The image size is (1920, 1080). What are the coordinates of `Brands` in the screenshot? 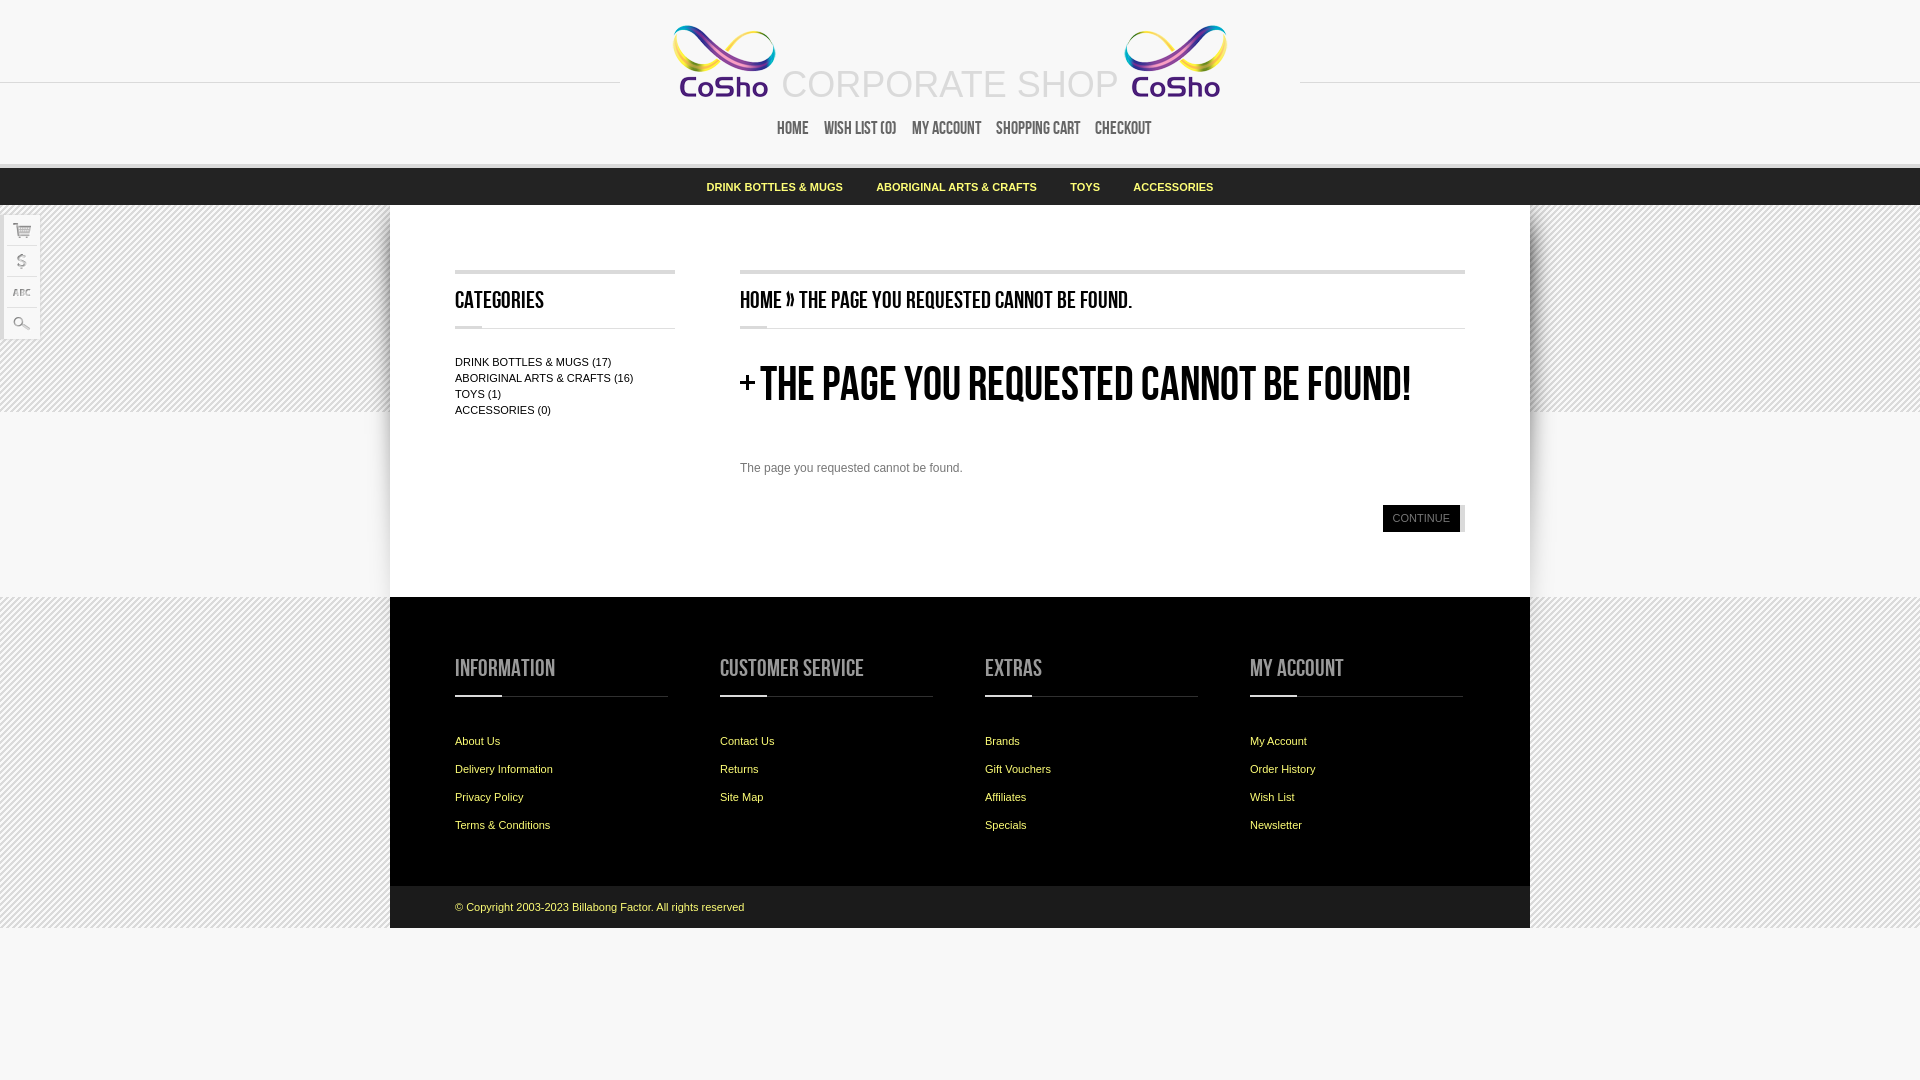 It's located at (1002, 741).